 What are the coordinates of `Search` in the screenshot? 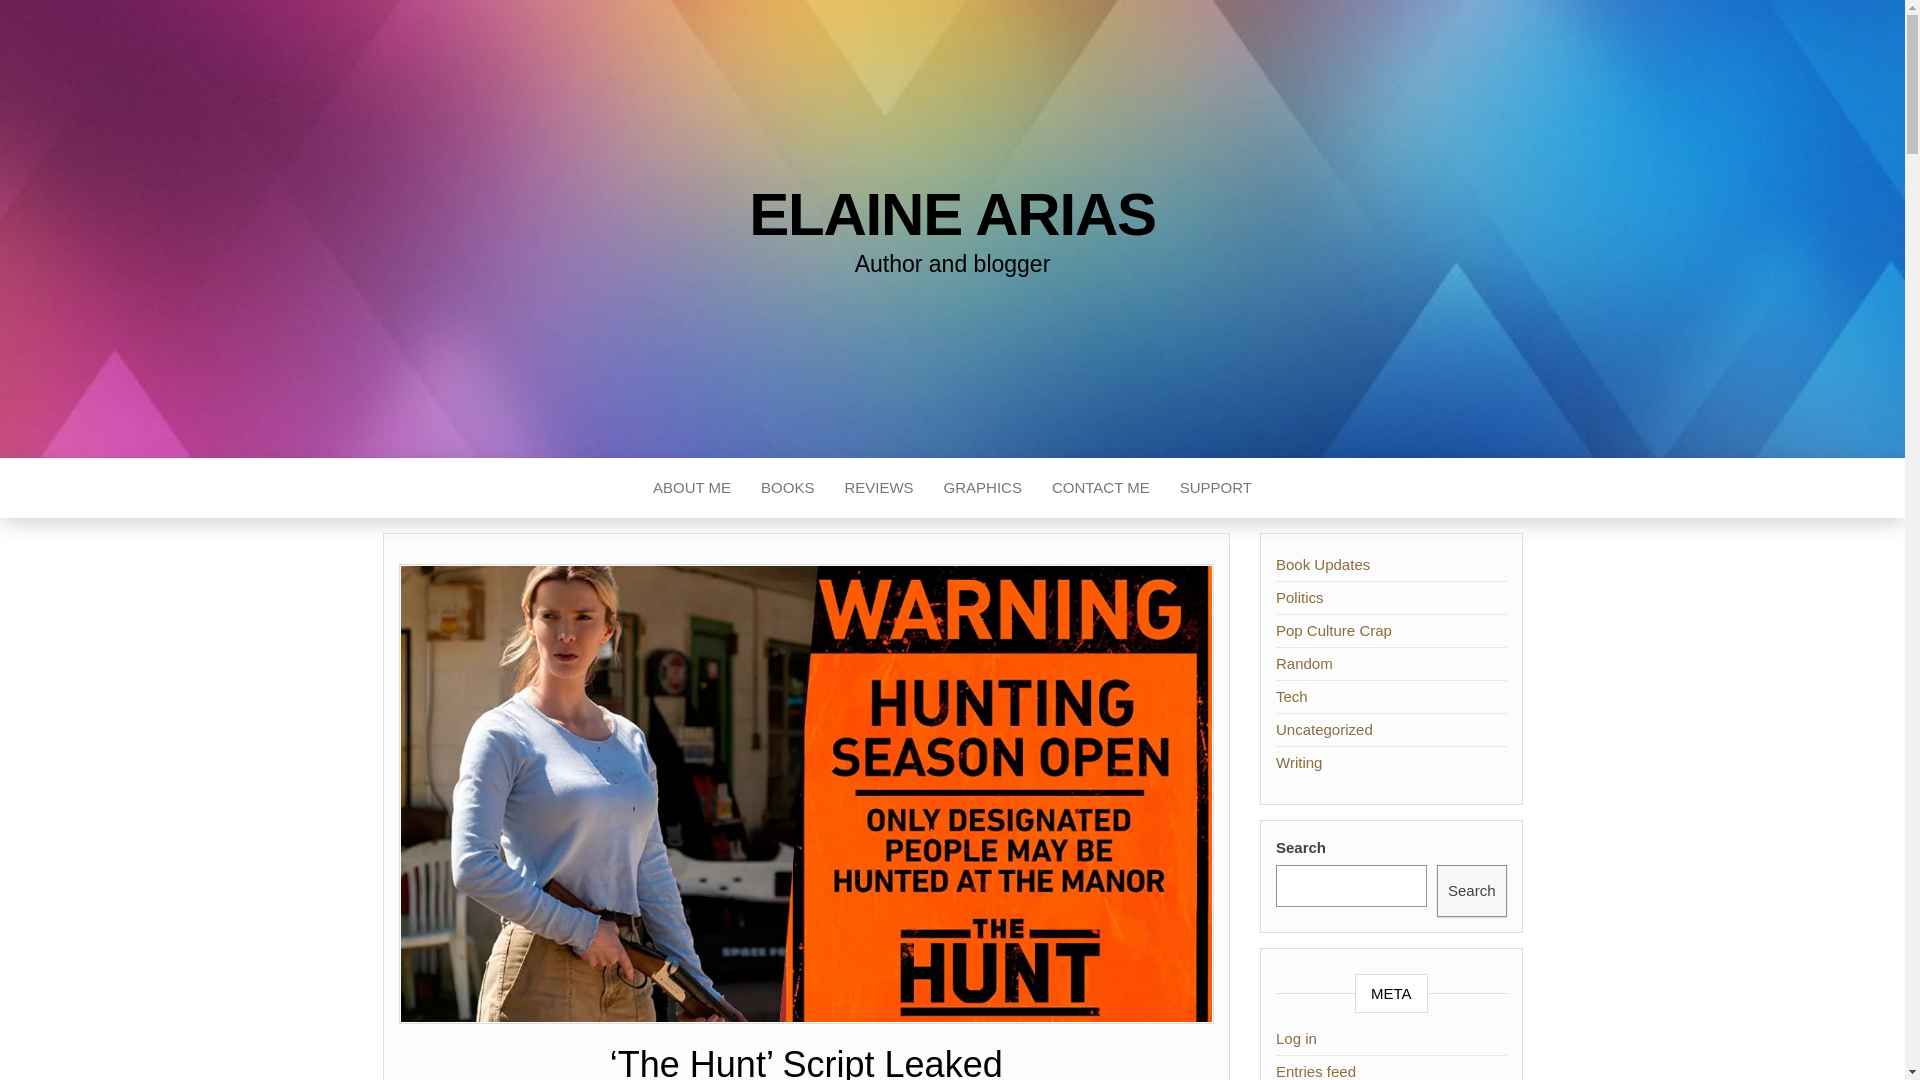 It's located at (1472, 890).